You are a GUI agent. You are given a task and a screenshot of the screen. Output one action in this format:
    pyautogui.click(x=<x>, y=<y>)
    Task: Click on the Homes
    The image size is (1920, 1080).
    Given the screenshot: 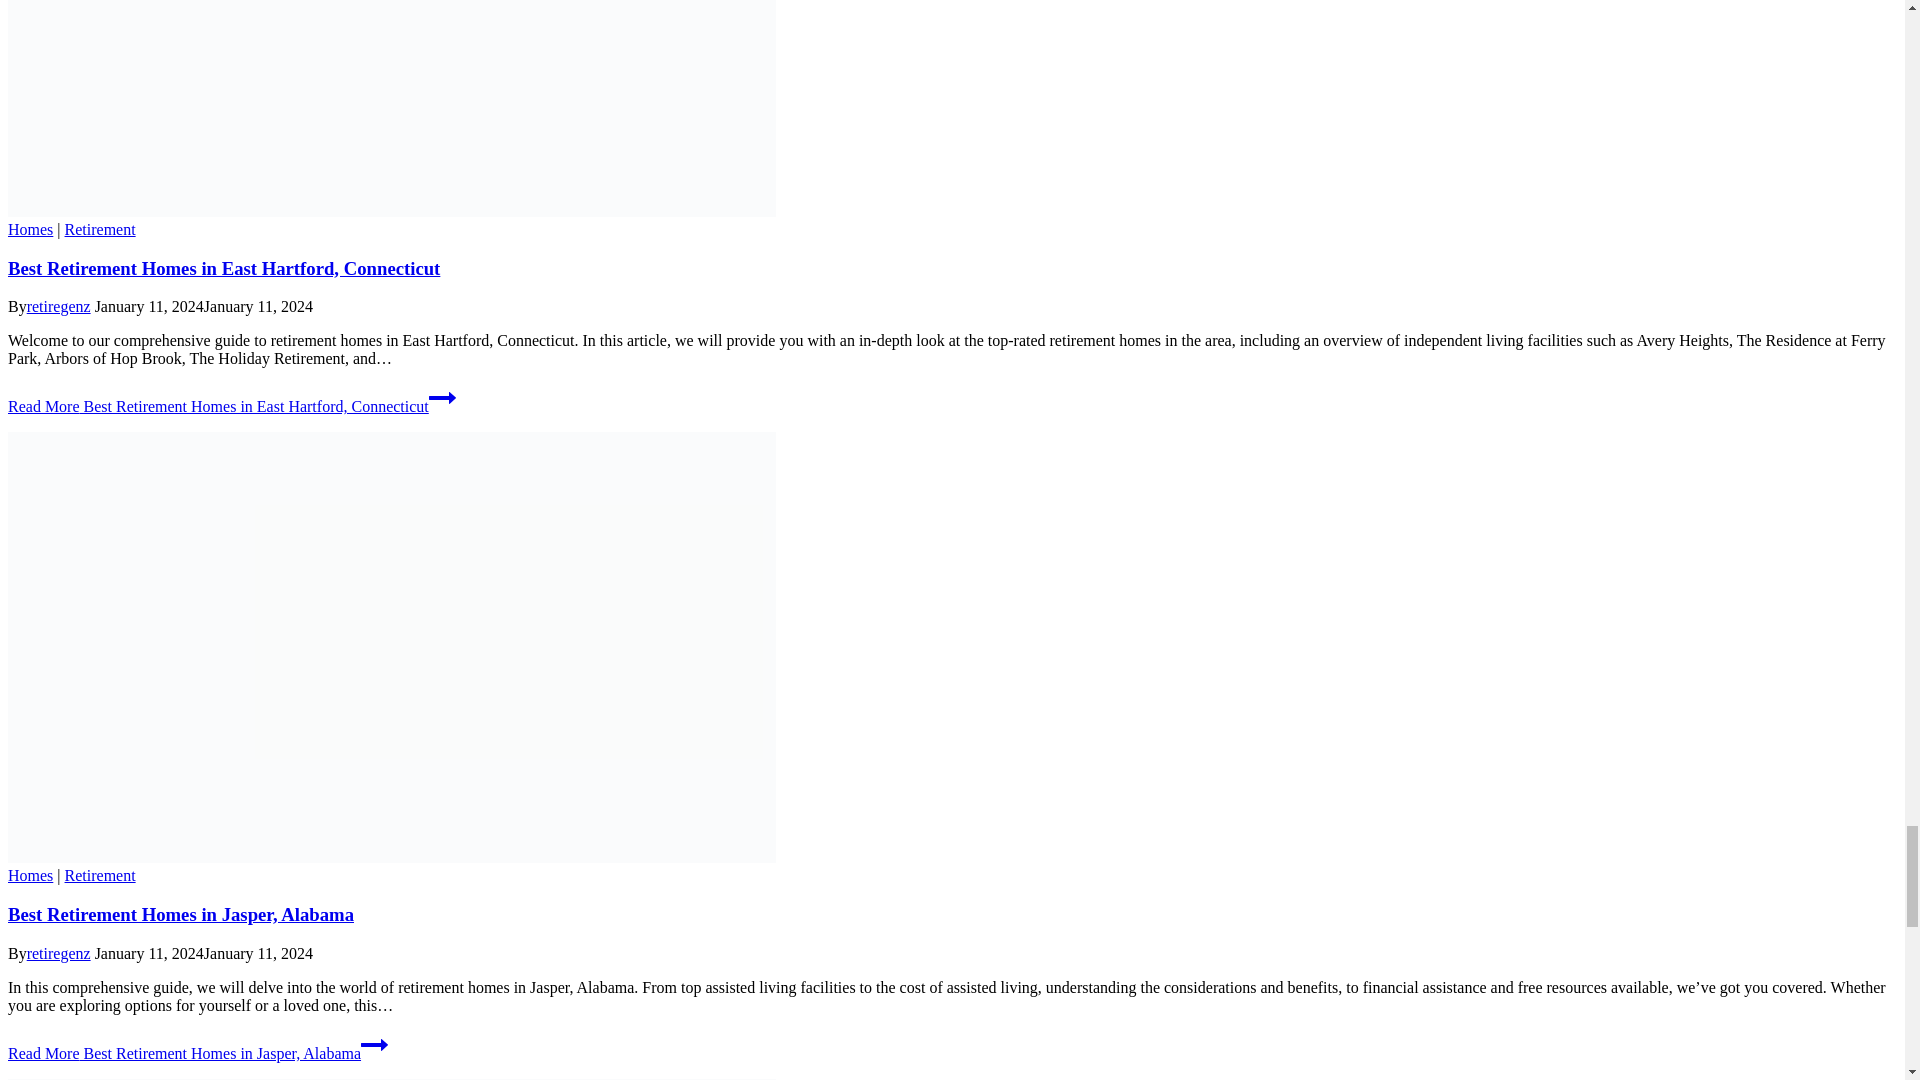 What is the action you would take?
    pyautogui.click(x=30, y=229)
    